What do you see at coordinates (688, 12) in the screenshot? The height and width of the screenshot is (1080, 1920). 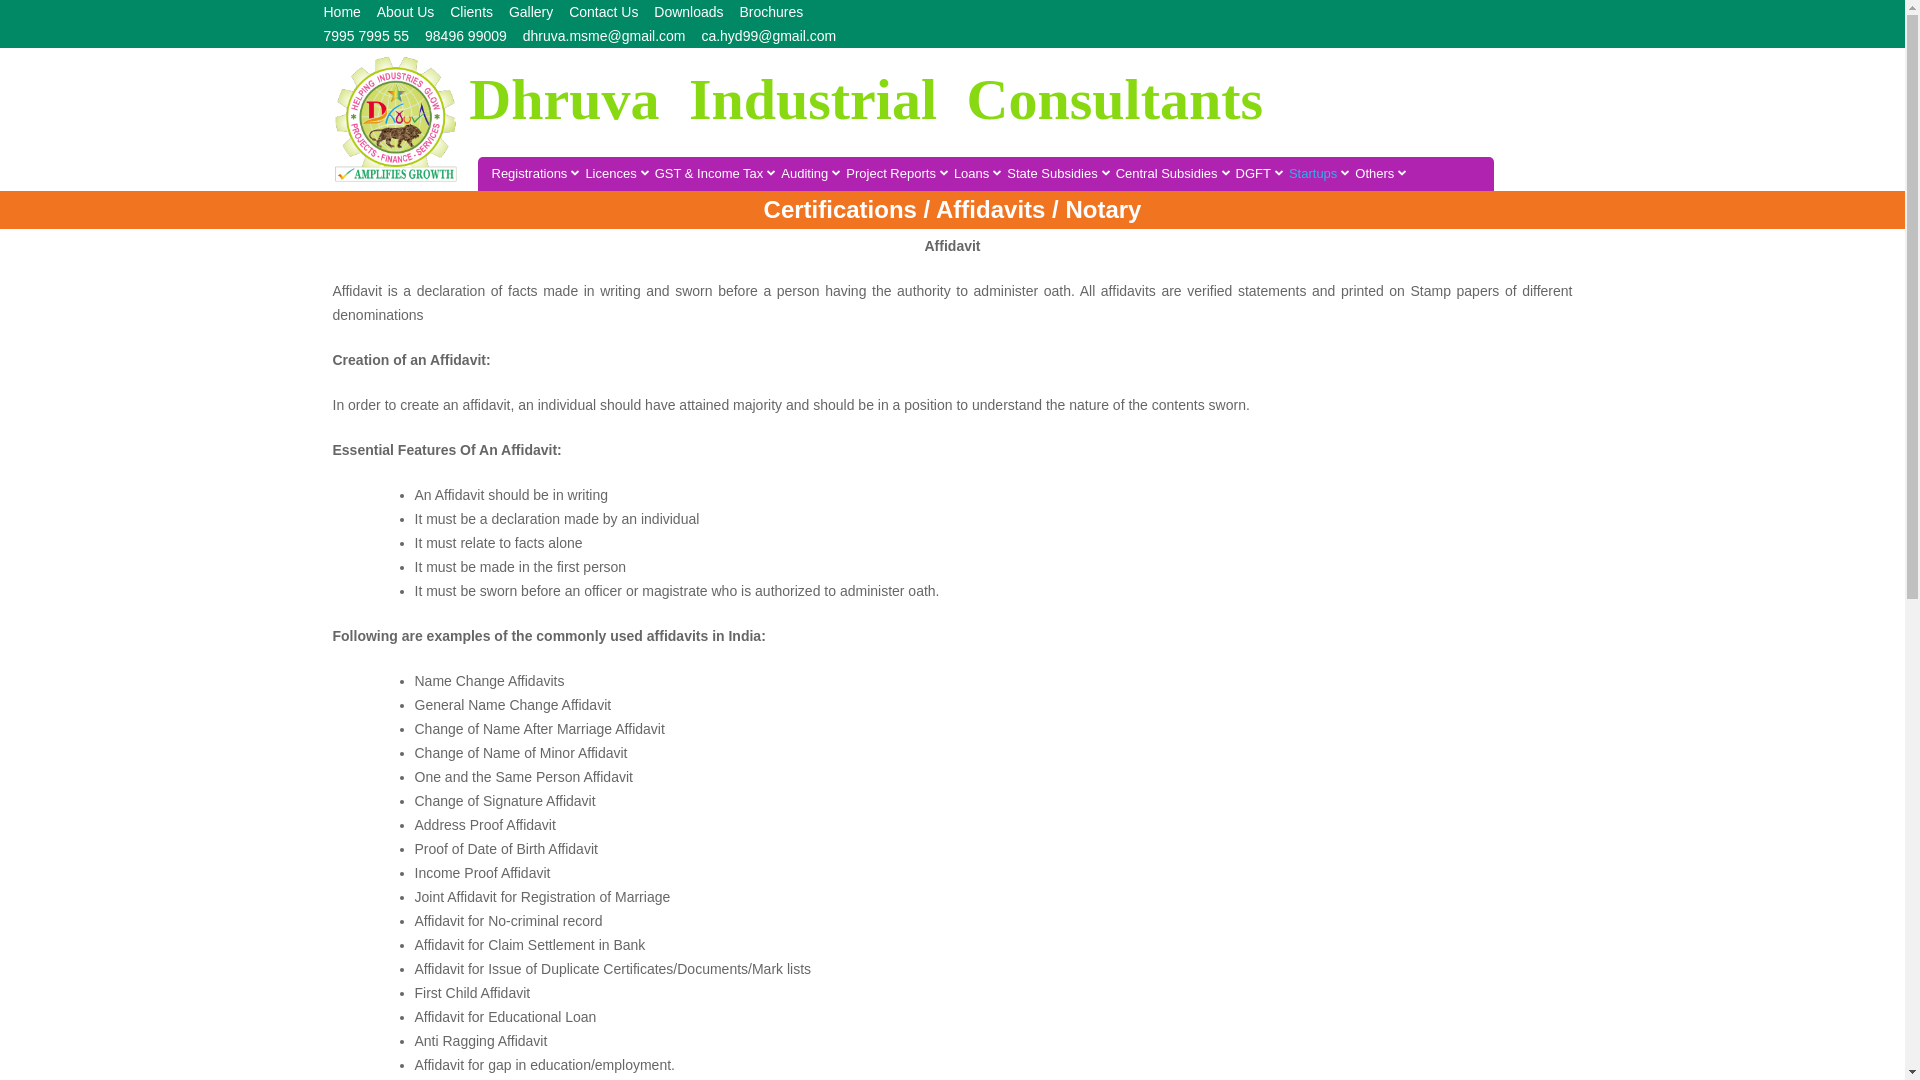 I see `Downloads` at bounding box center [688, 12].